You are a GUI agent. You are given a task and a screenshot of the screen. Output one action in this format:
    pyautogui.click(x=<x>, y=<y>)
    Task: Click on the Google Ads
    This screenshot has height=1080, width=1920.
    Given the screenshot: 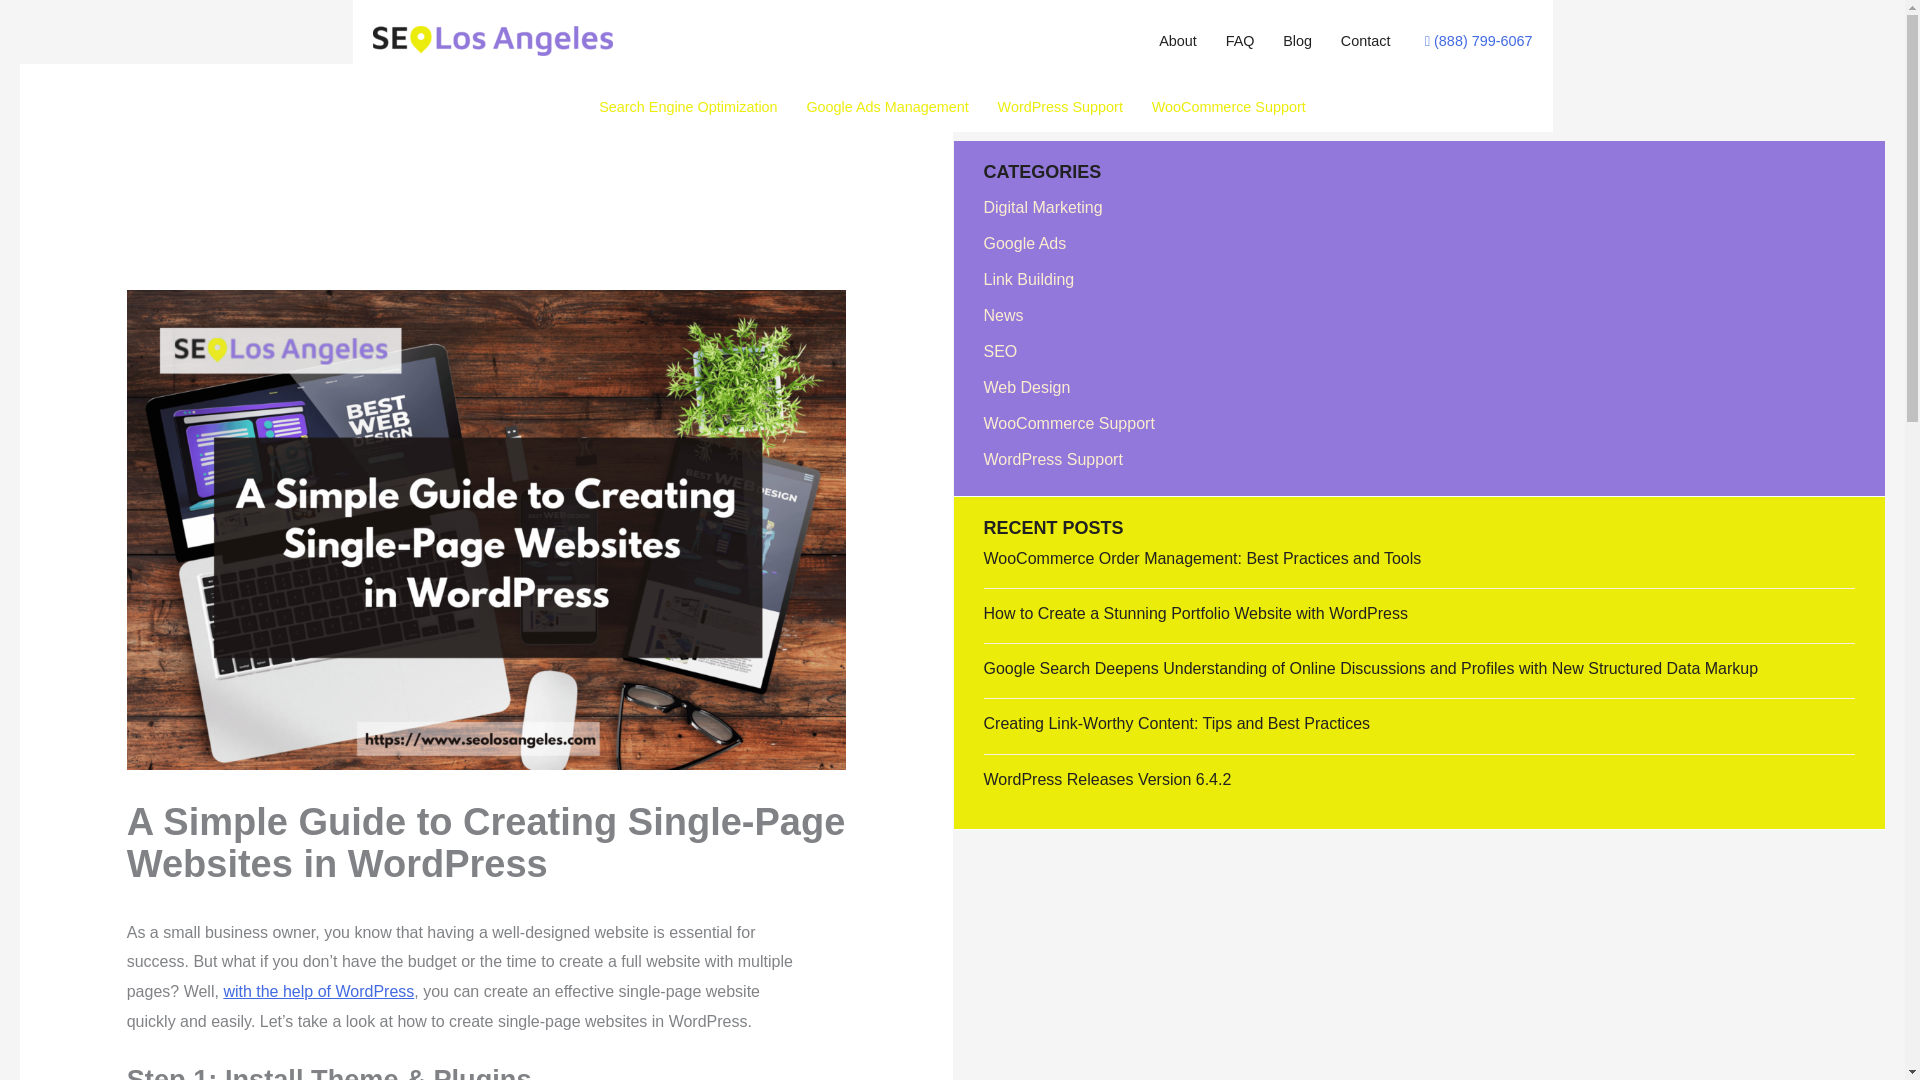 What is the action you would take?
    pyautogui.click(x=1025, y=243)
    